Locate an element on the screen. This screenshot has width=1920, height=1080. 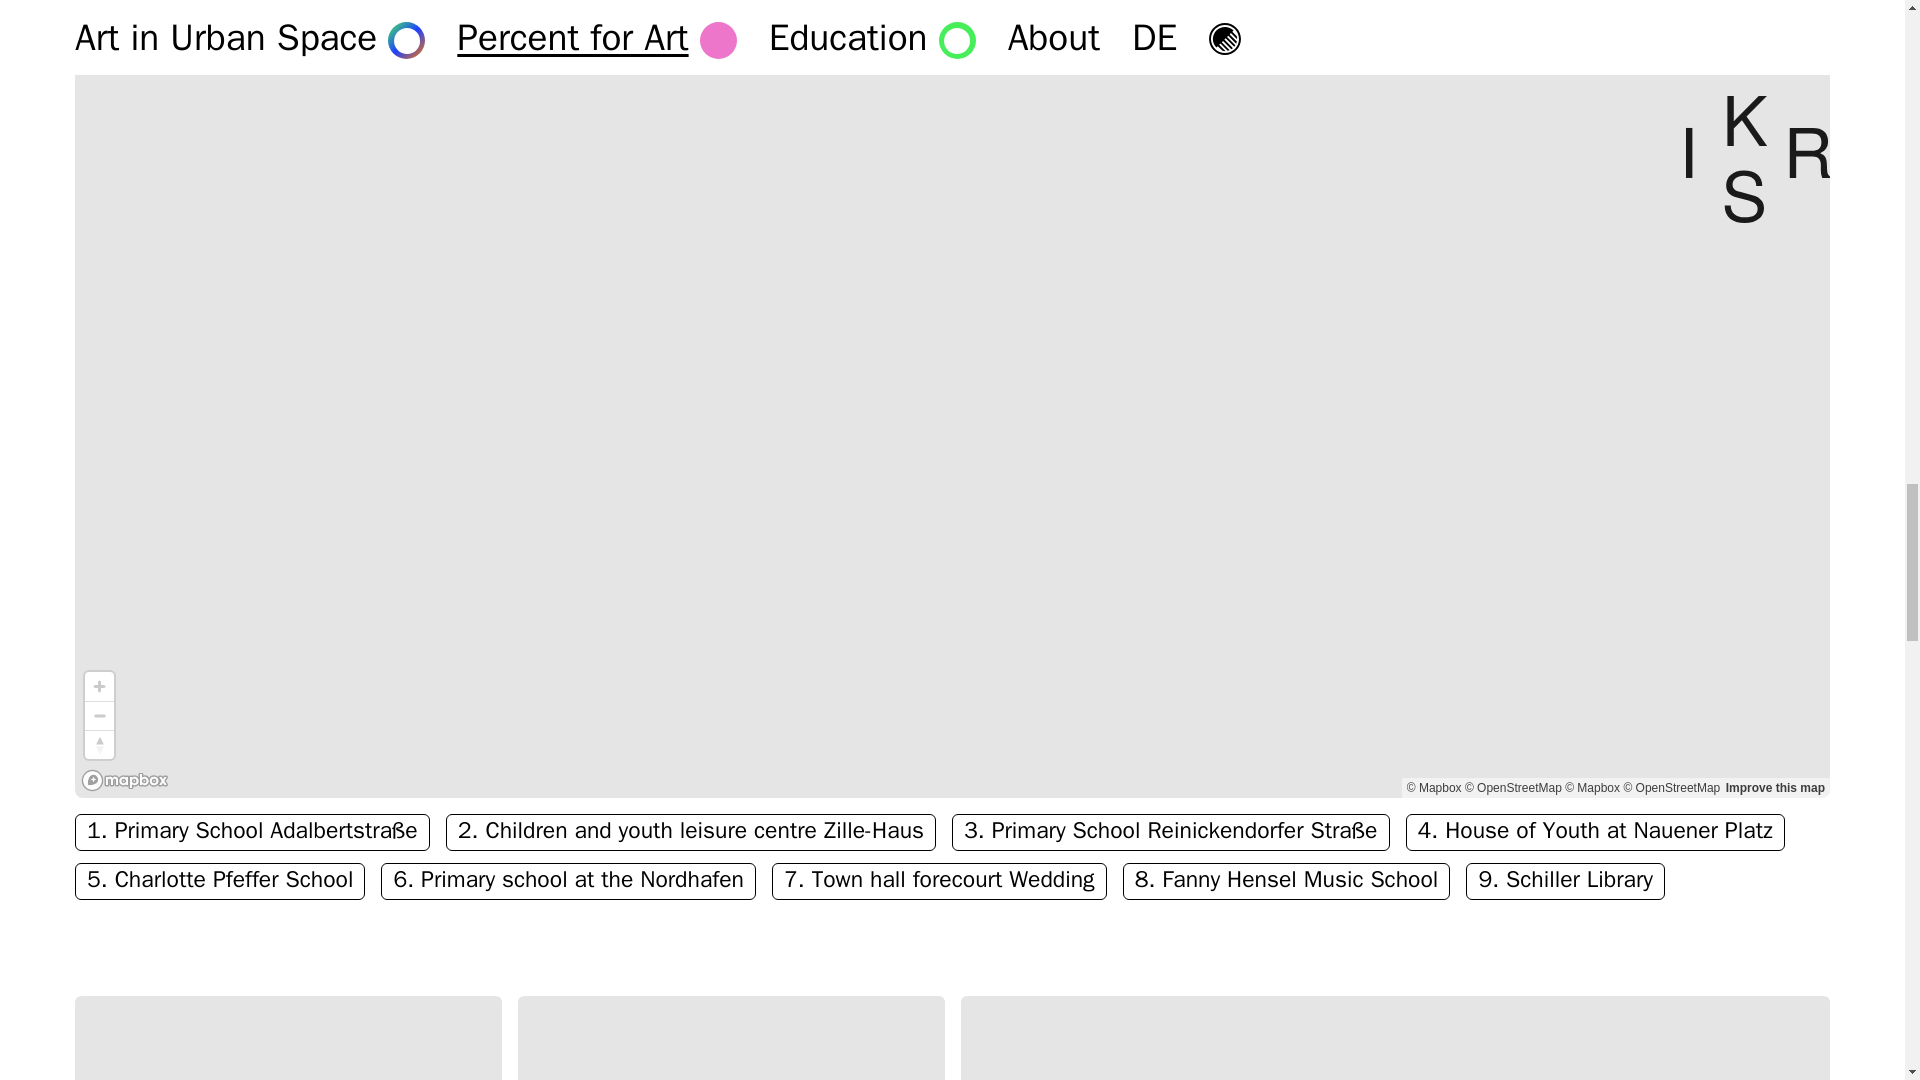
4. House of Youth at Nauener Platz is located at coordinates (1595, 832).